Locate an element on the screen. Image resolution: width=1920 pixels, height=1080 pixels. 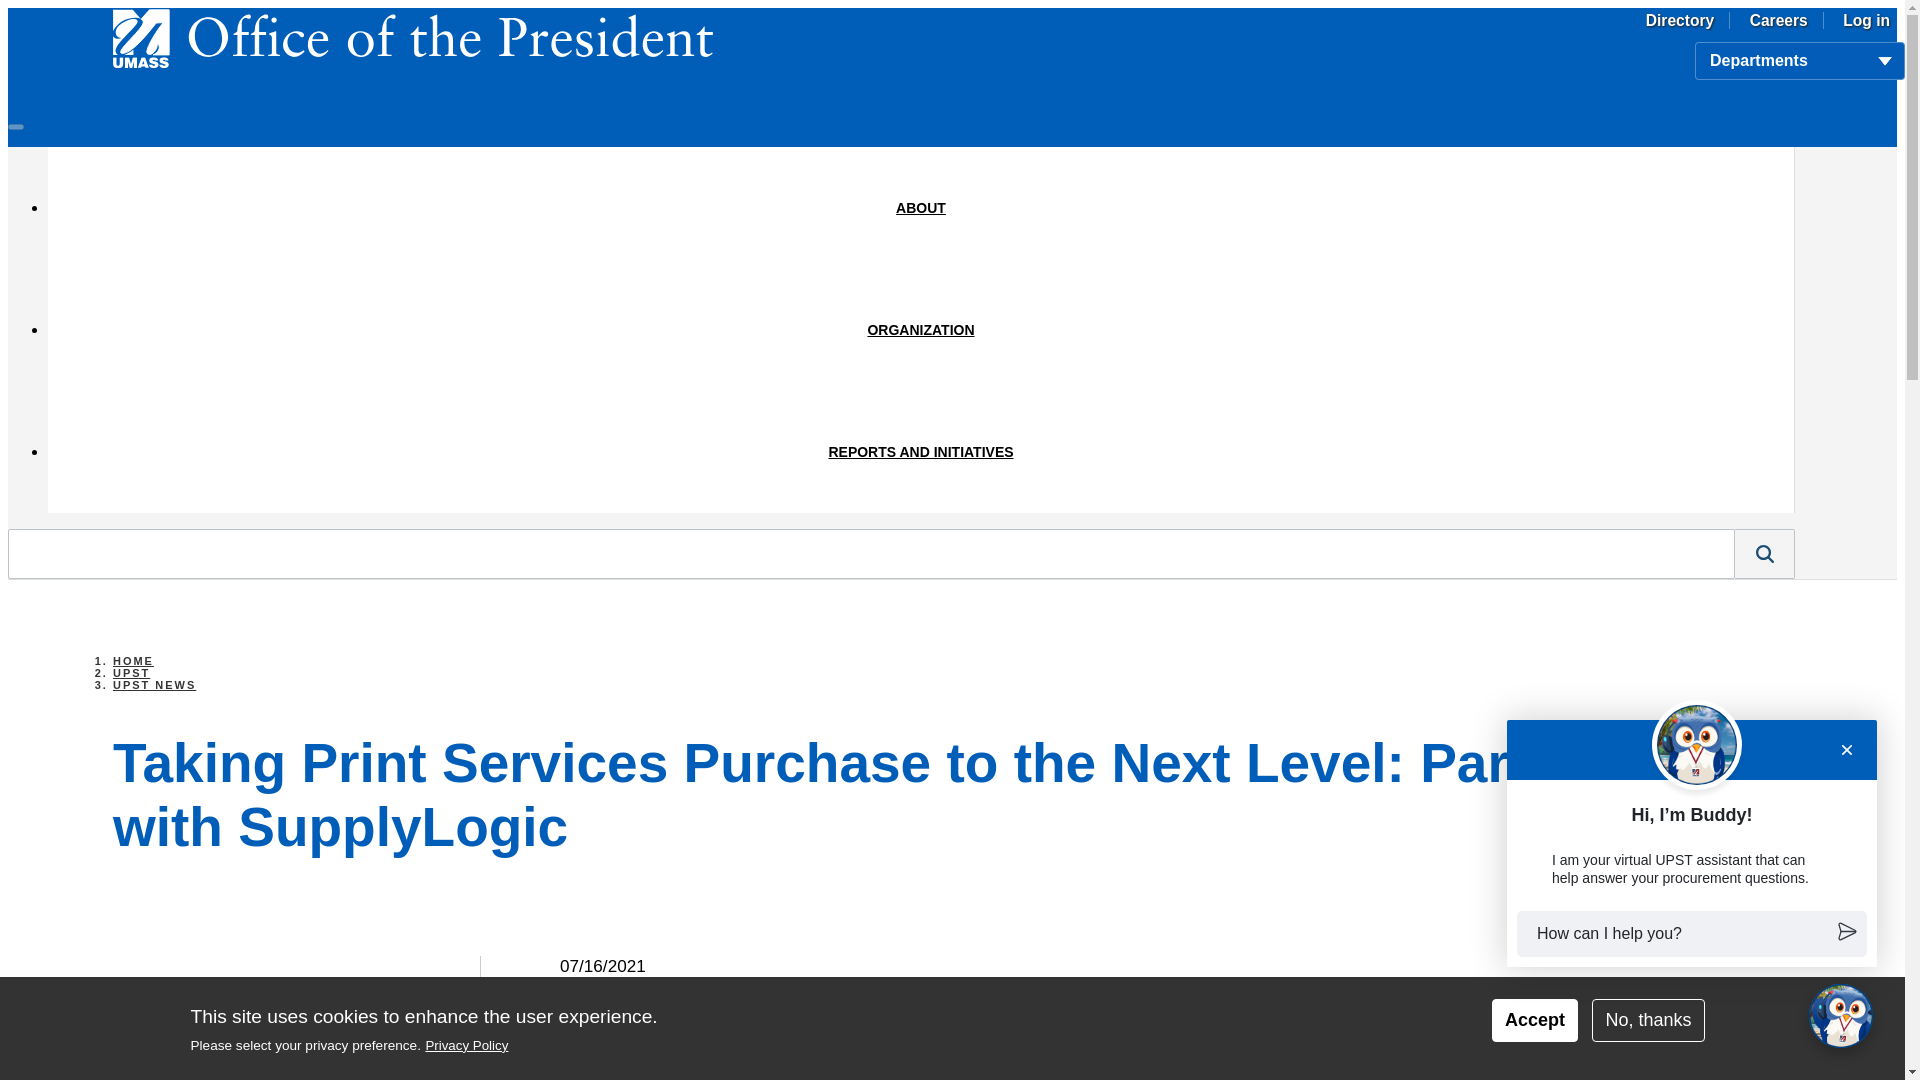
Skip to main content is located at coordinates (952, 9).